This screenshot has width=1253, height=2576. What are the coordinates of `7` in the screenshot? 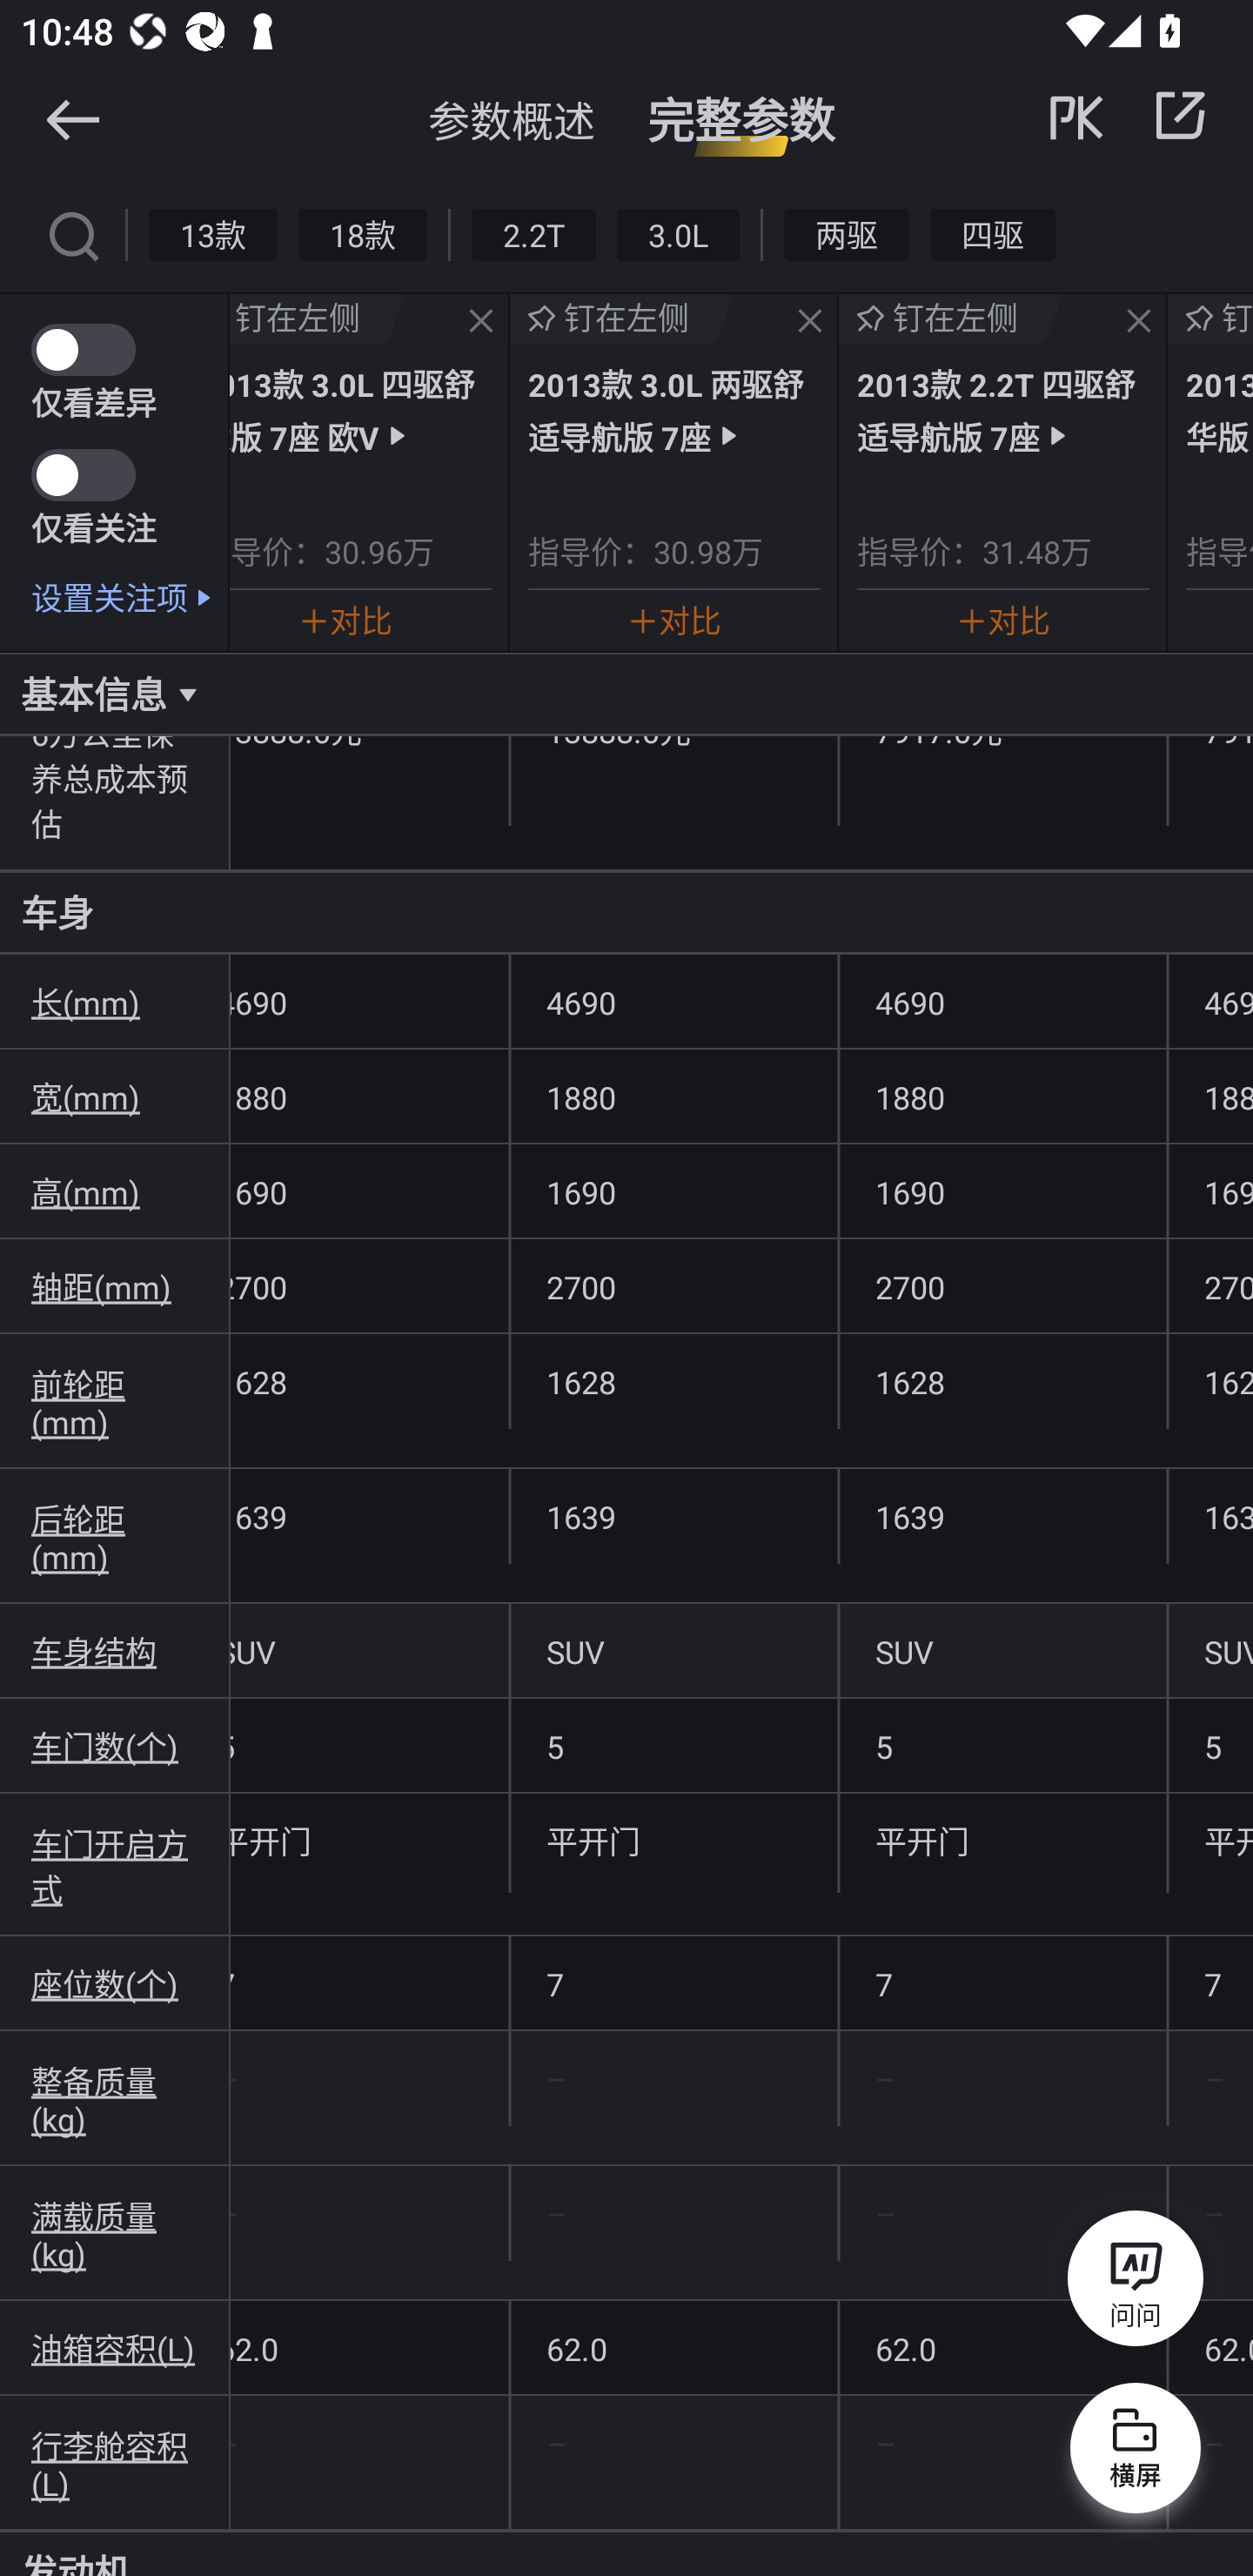 It's located at (1210, 1984).